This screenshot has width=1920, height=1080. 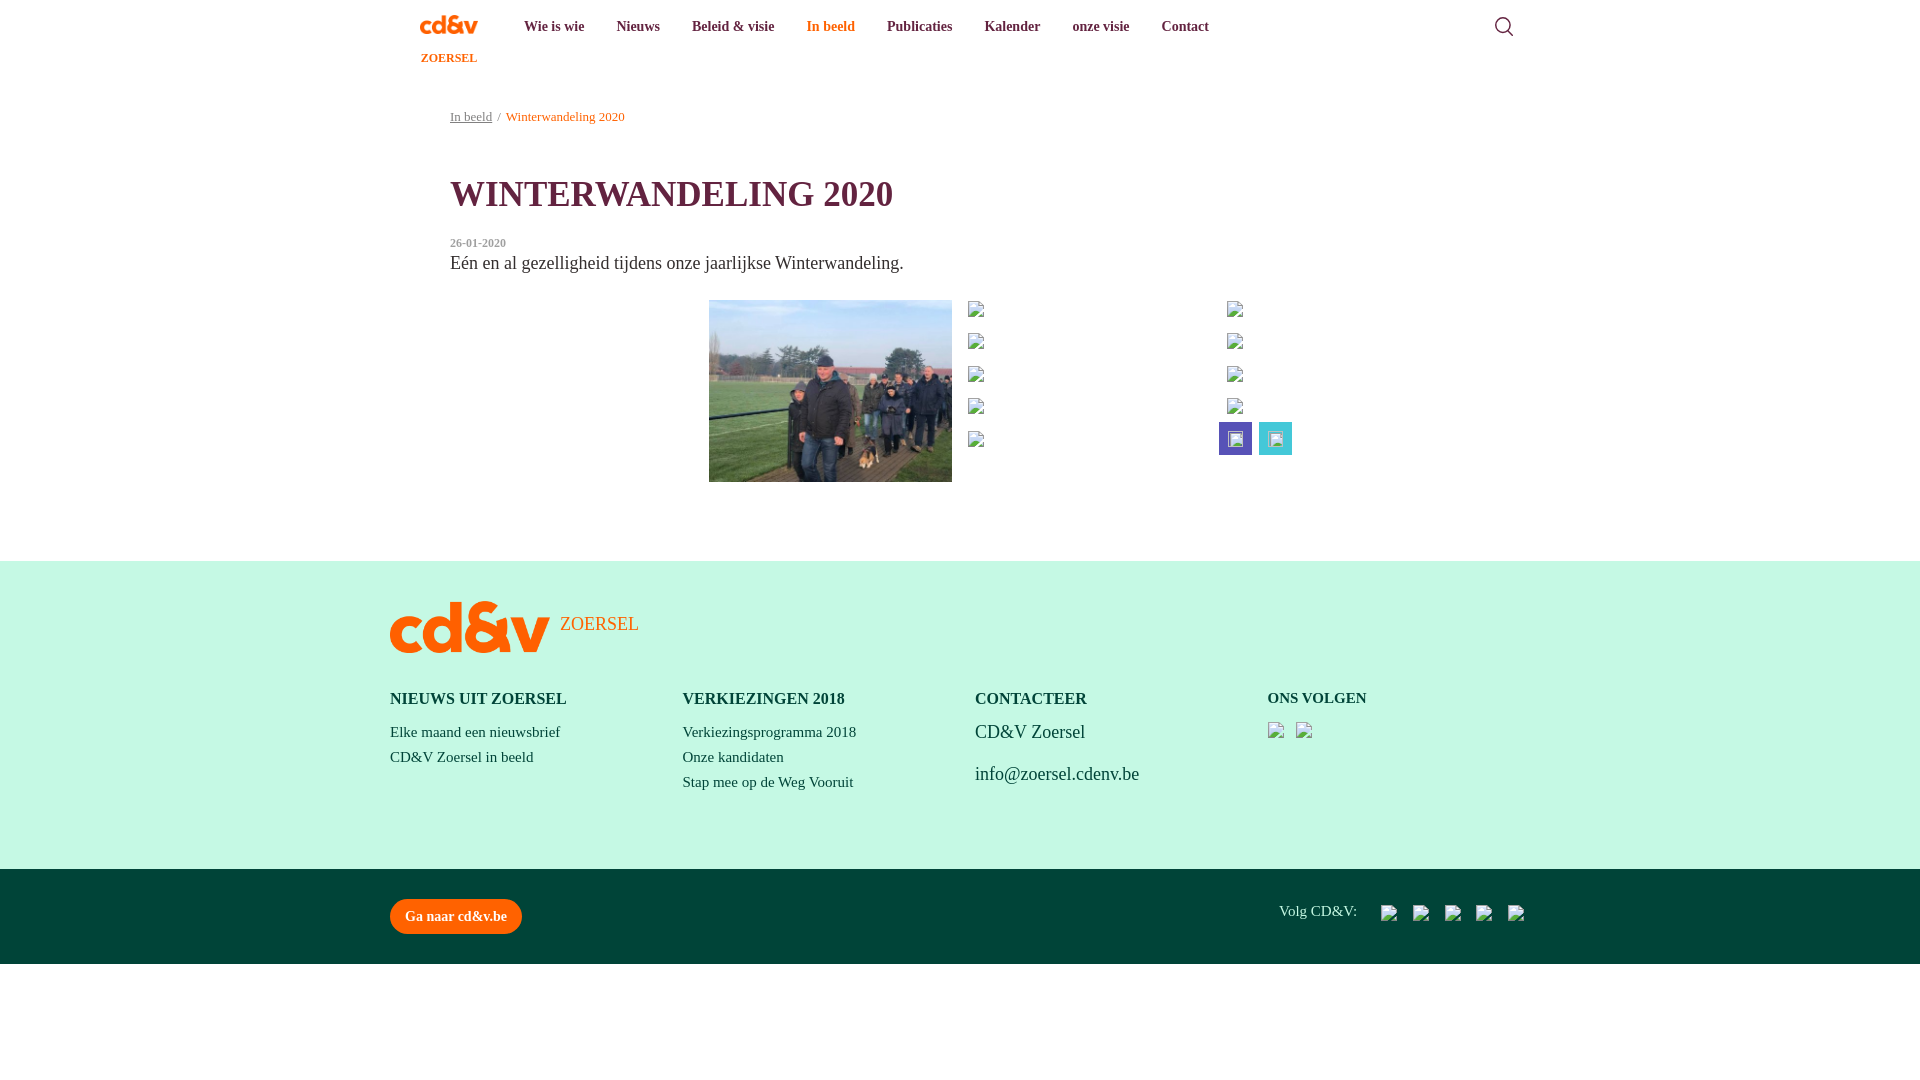 I want to click on Nieuws, so click(x=638, y=27).